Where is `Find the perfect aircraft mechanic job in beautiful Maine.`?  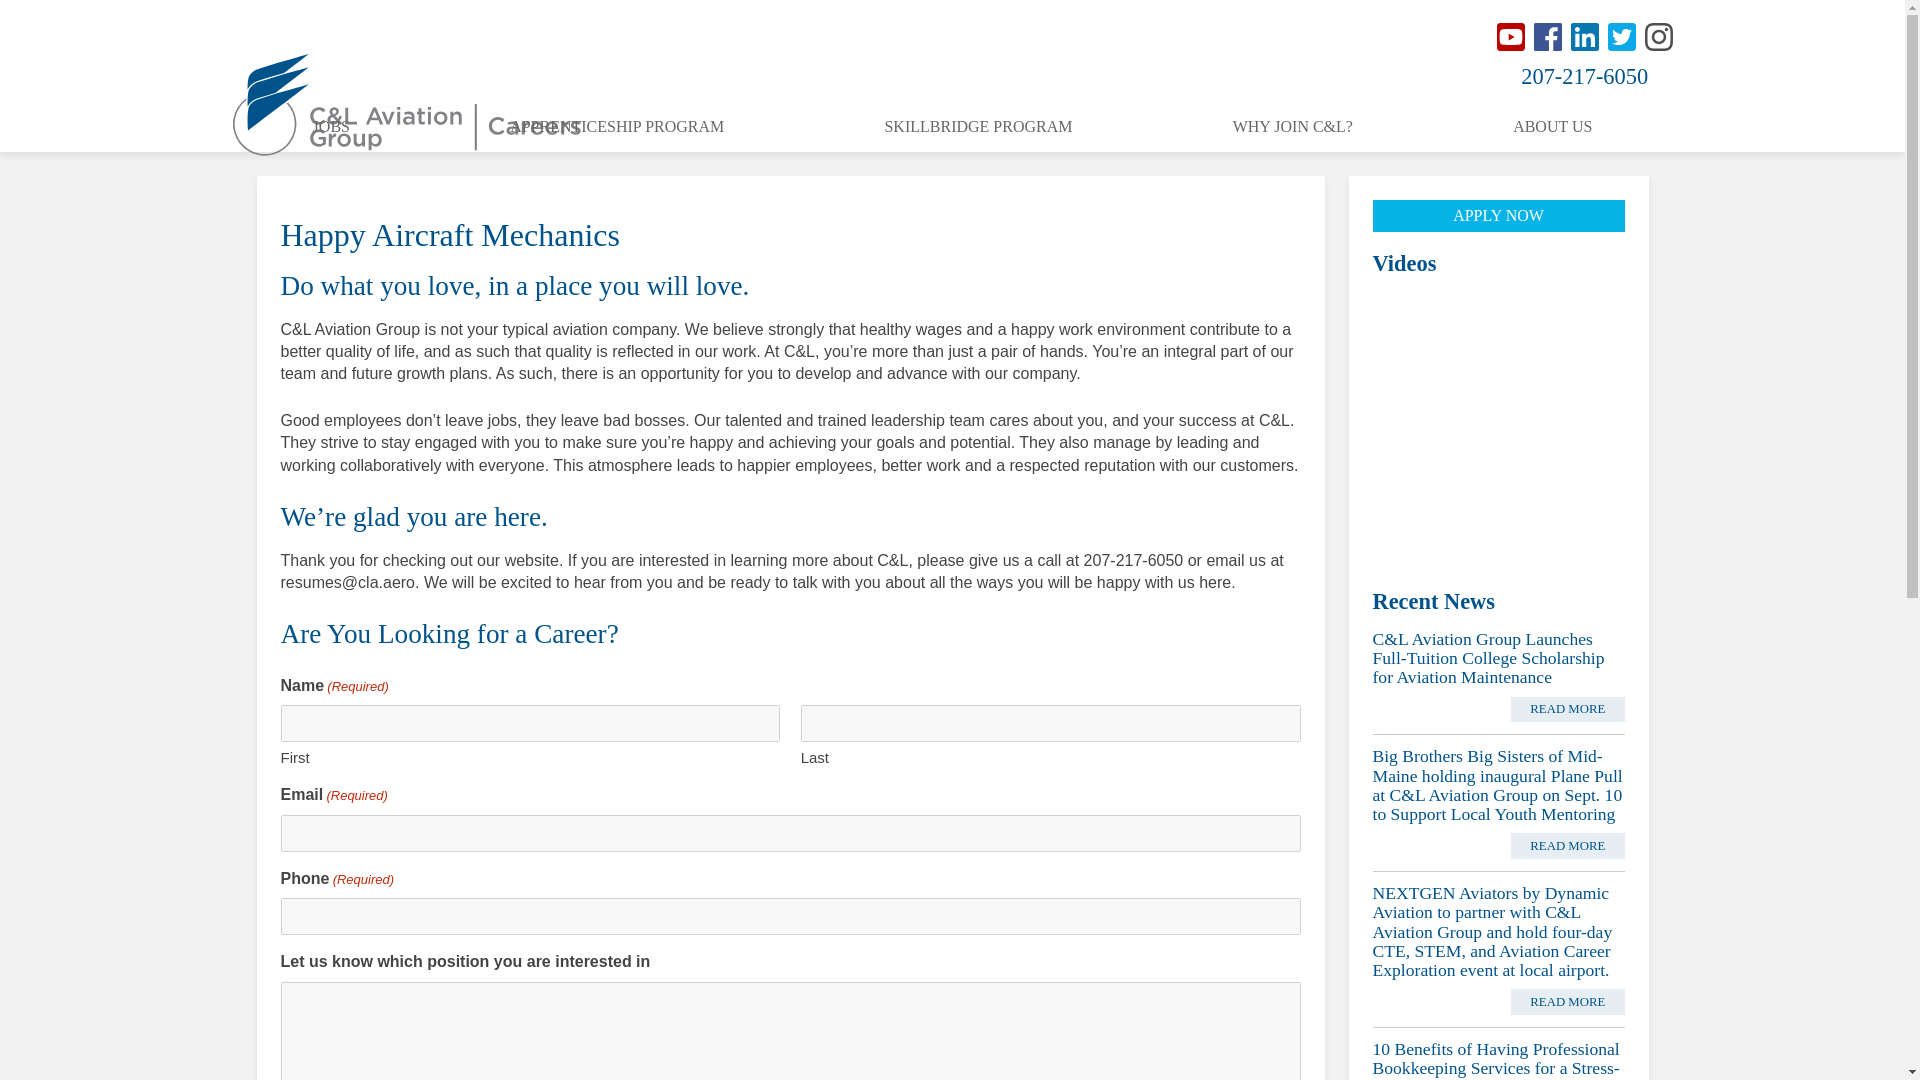 Find the perfect aircraft mechanic job in beautiful Maine. is located at coordinates (1498, 350).